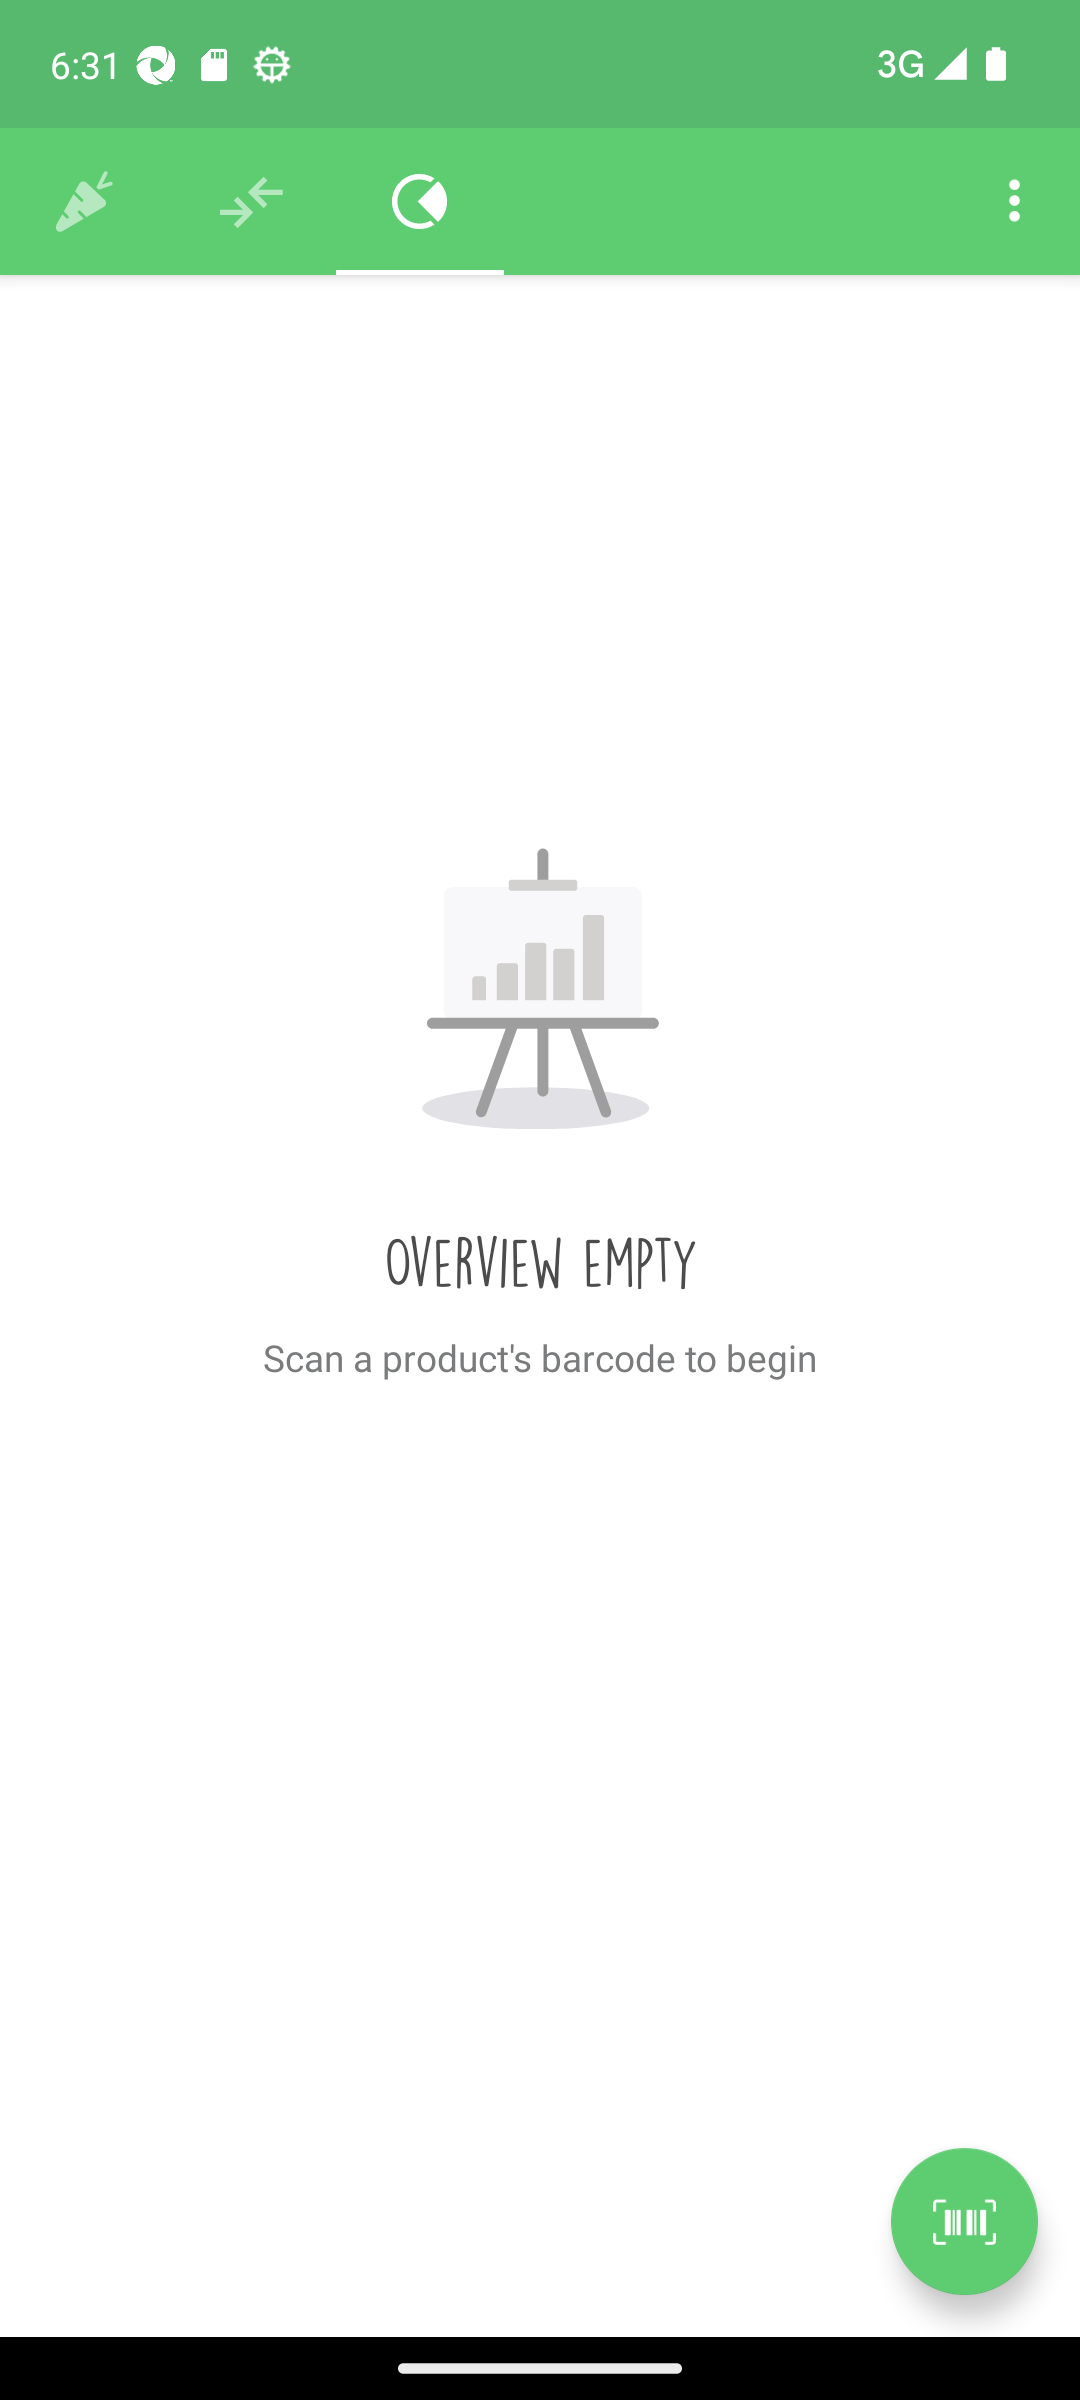  Describe the element at coordinates (964, 2221) in the screenshot. I see `Scan a product` at that location.